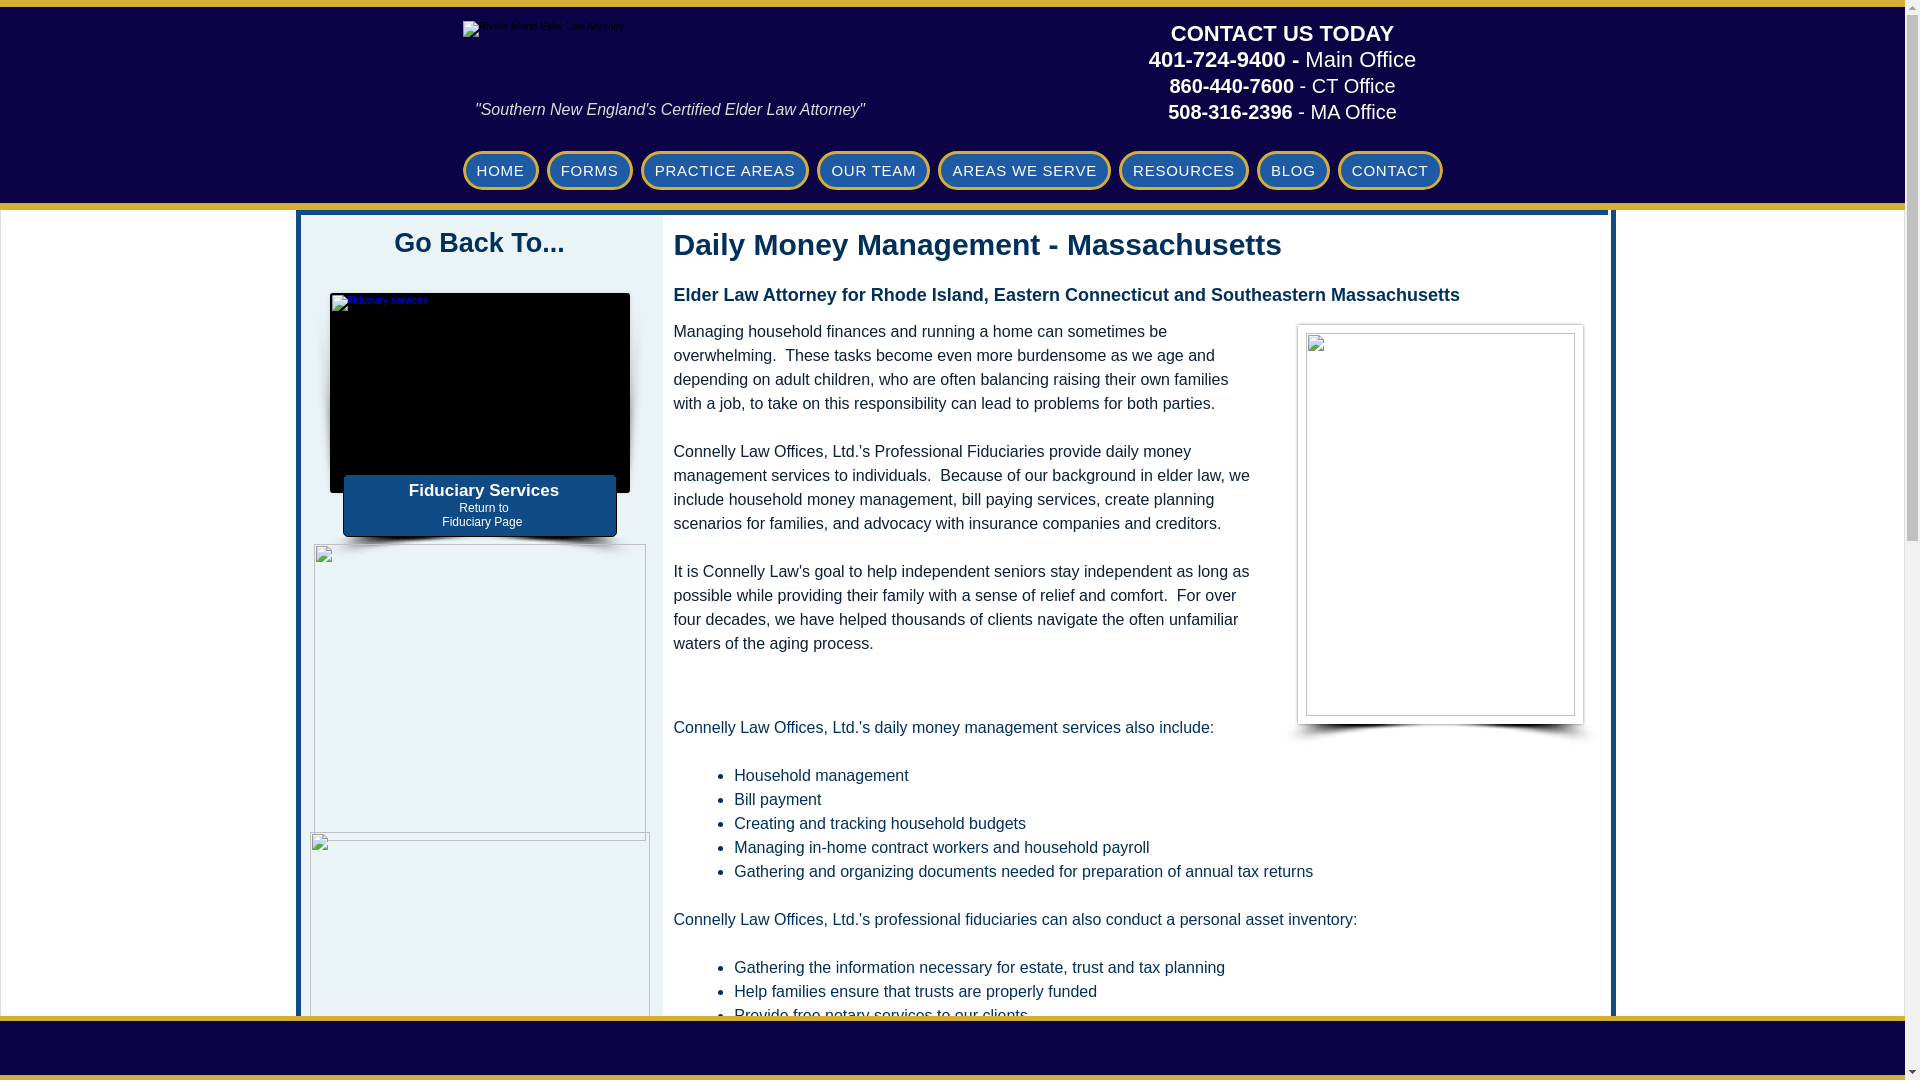 This screenshot has width=1920, height=1080. I want to click on Probate, so click(668, 54).